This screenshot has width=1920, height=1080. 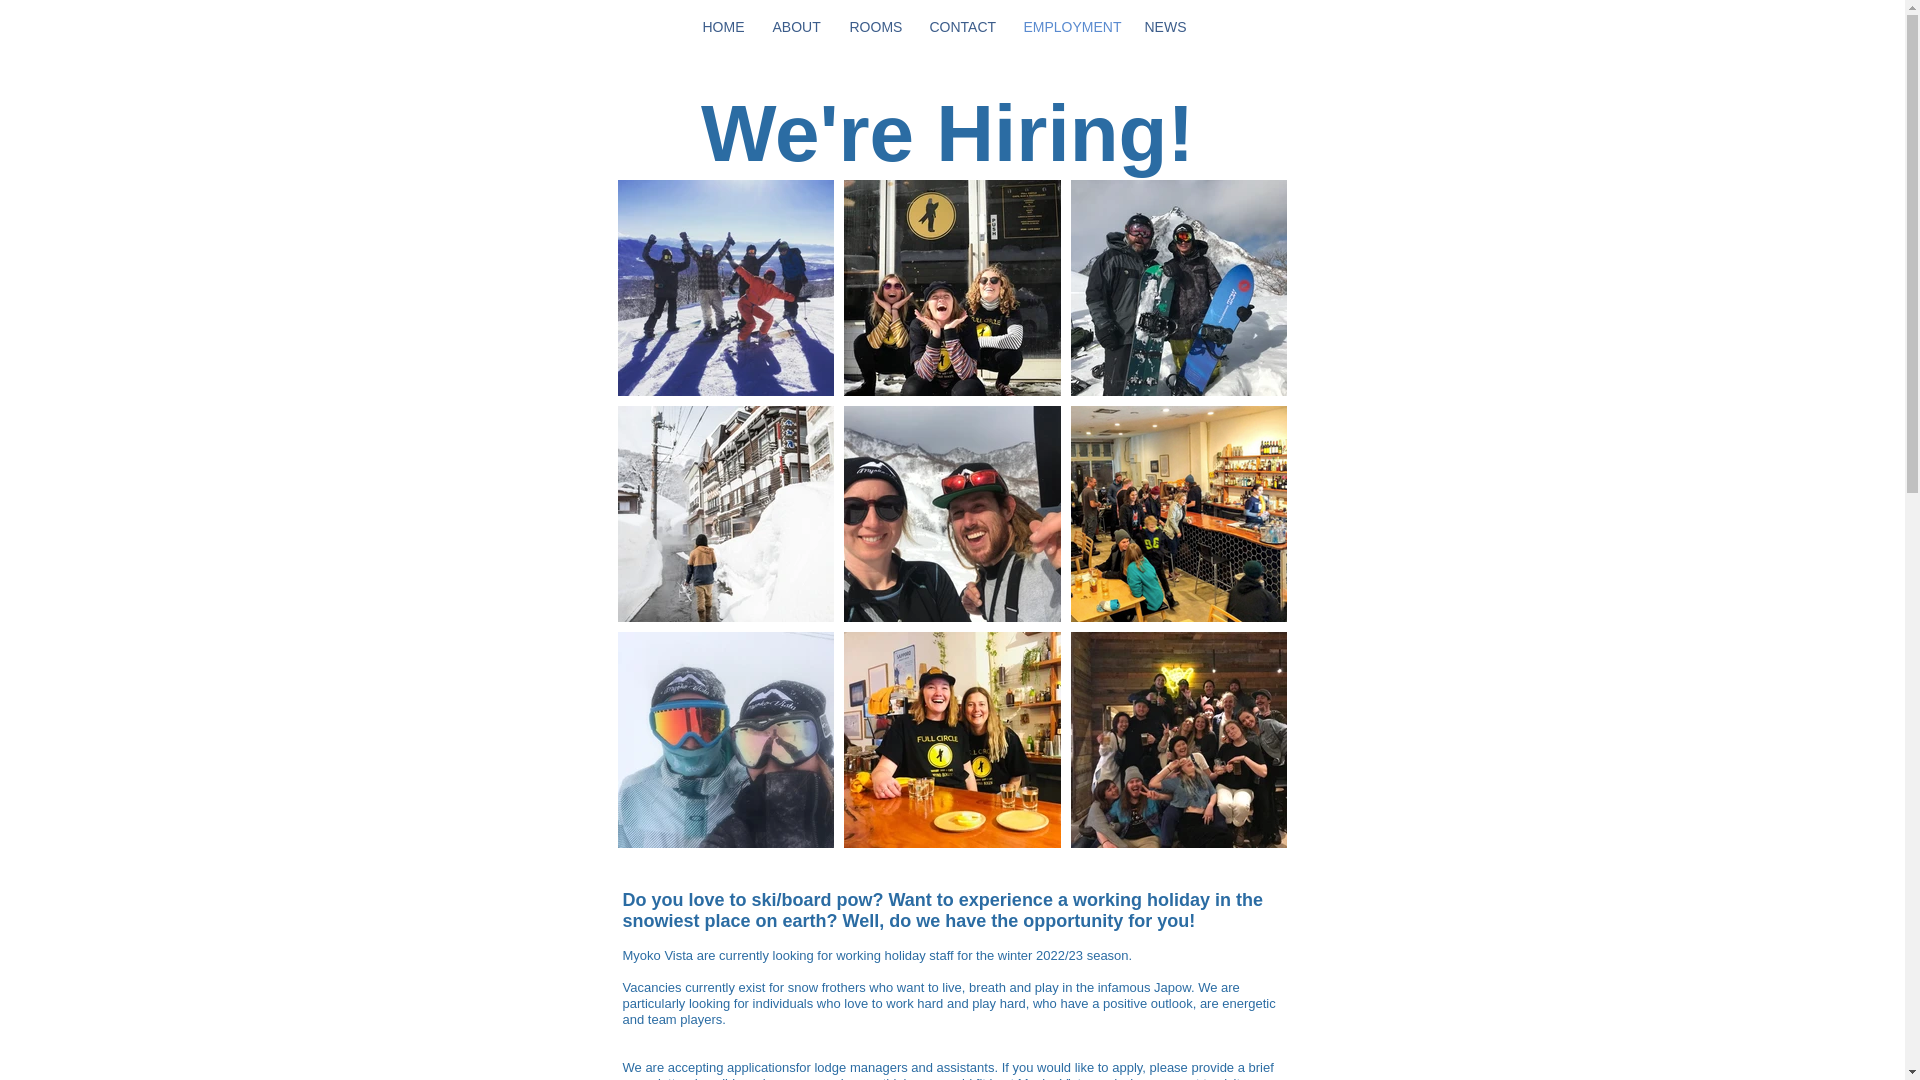 I want to click on ABOUT, so click(x=796, y=27).